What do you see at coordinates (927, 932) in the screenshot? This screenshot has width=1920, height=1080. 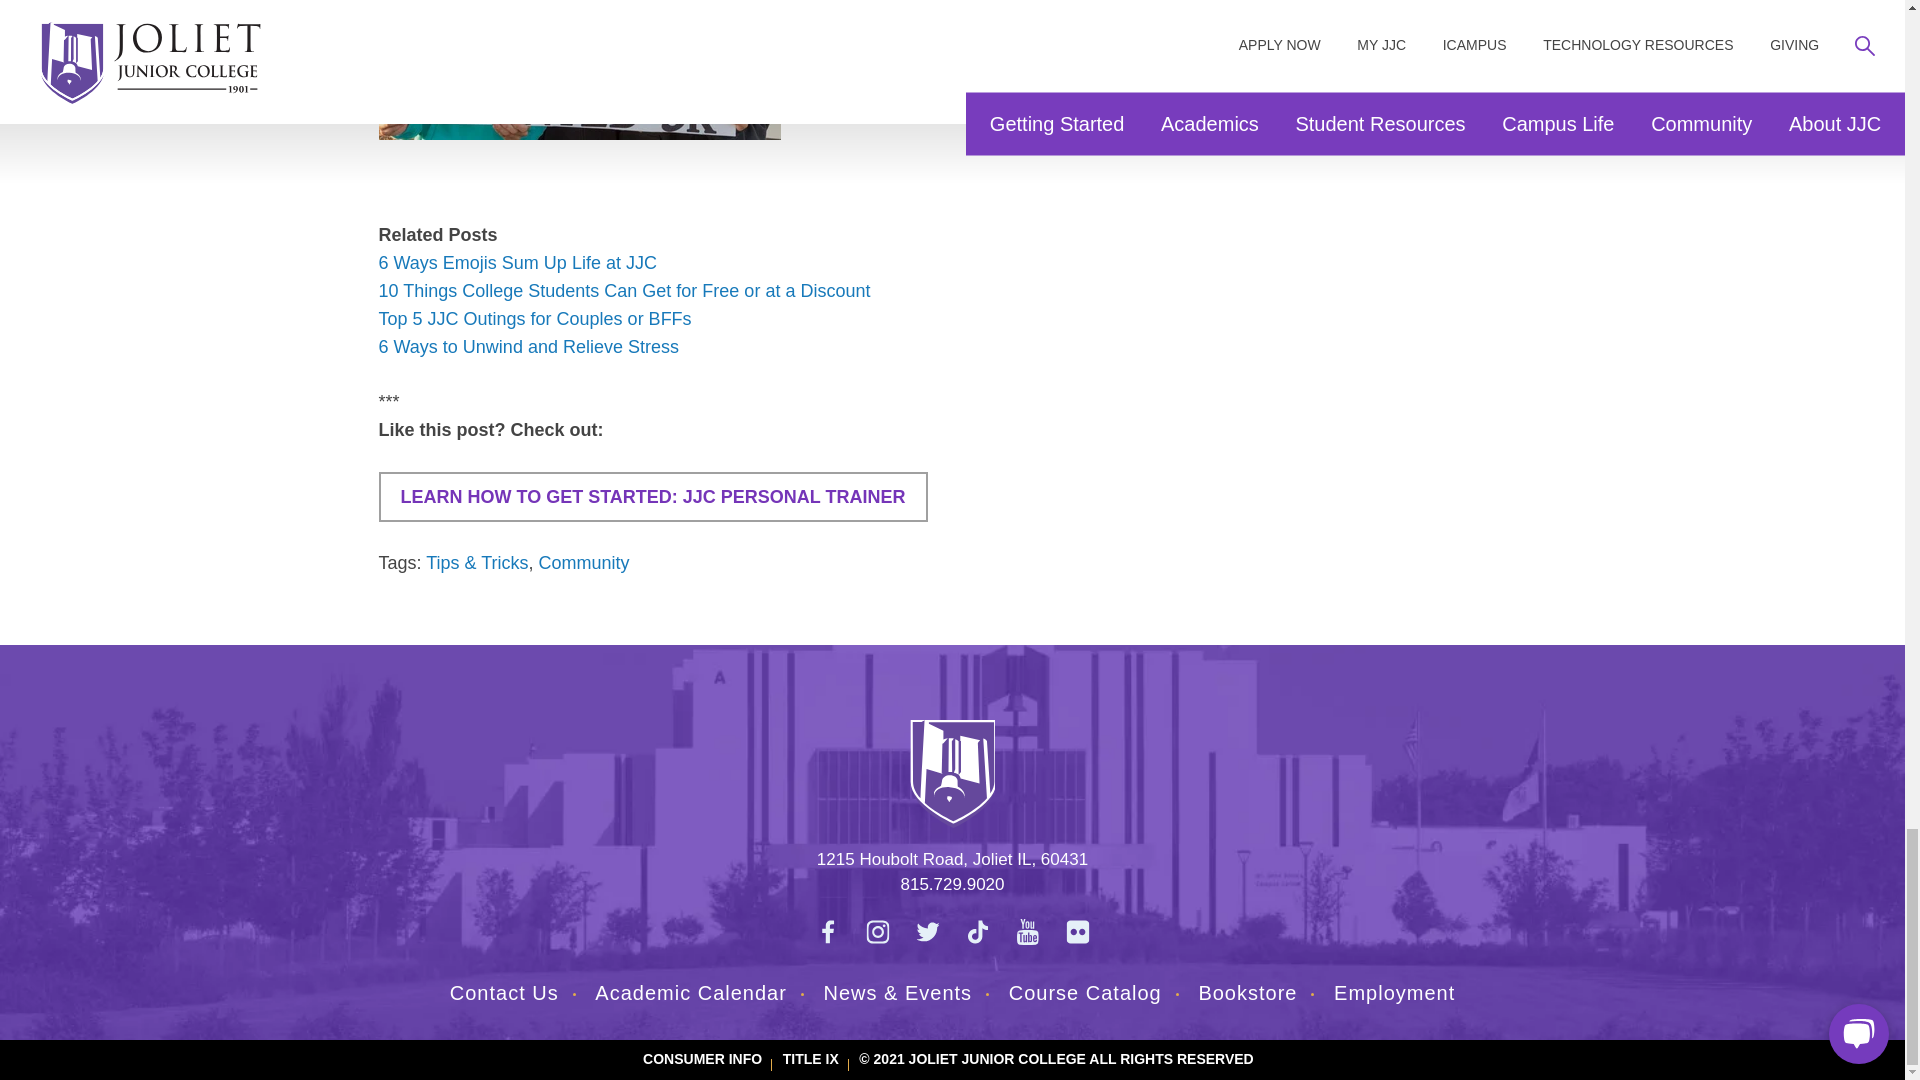 I see `Visit us on Twitter` at bounding box center [927, 932].